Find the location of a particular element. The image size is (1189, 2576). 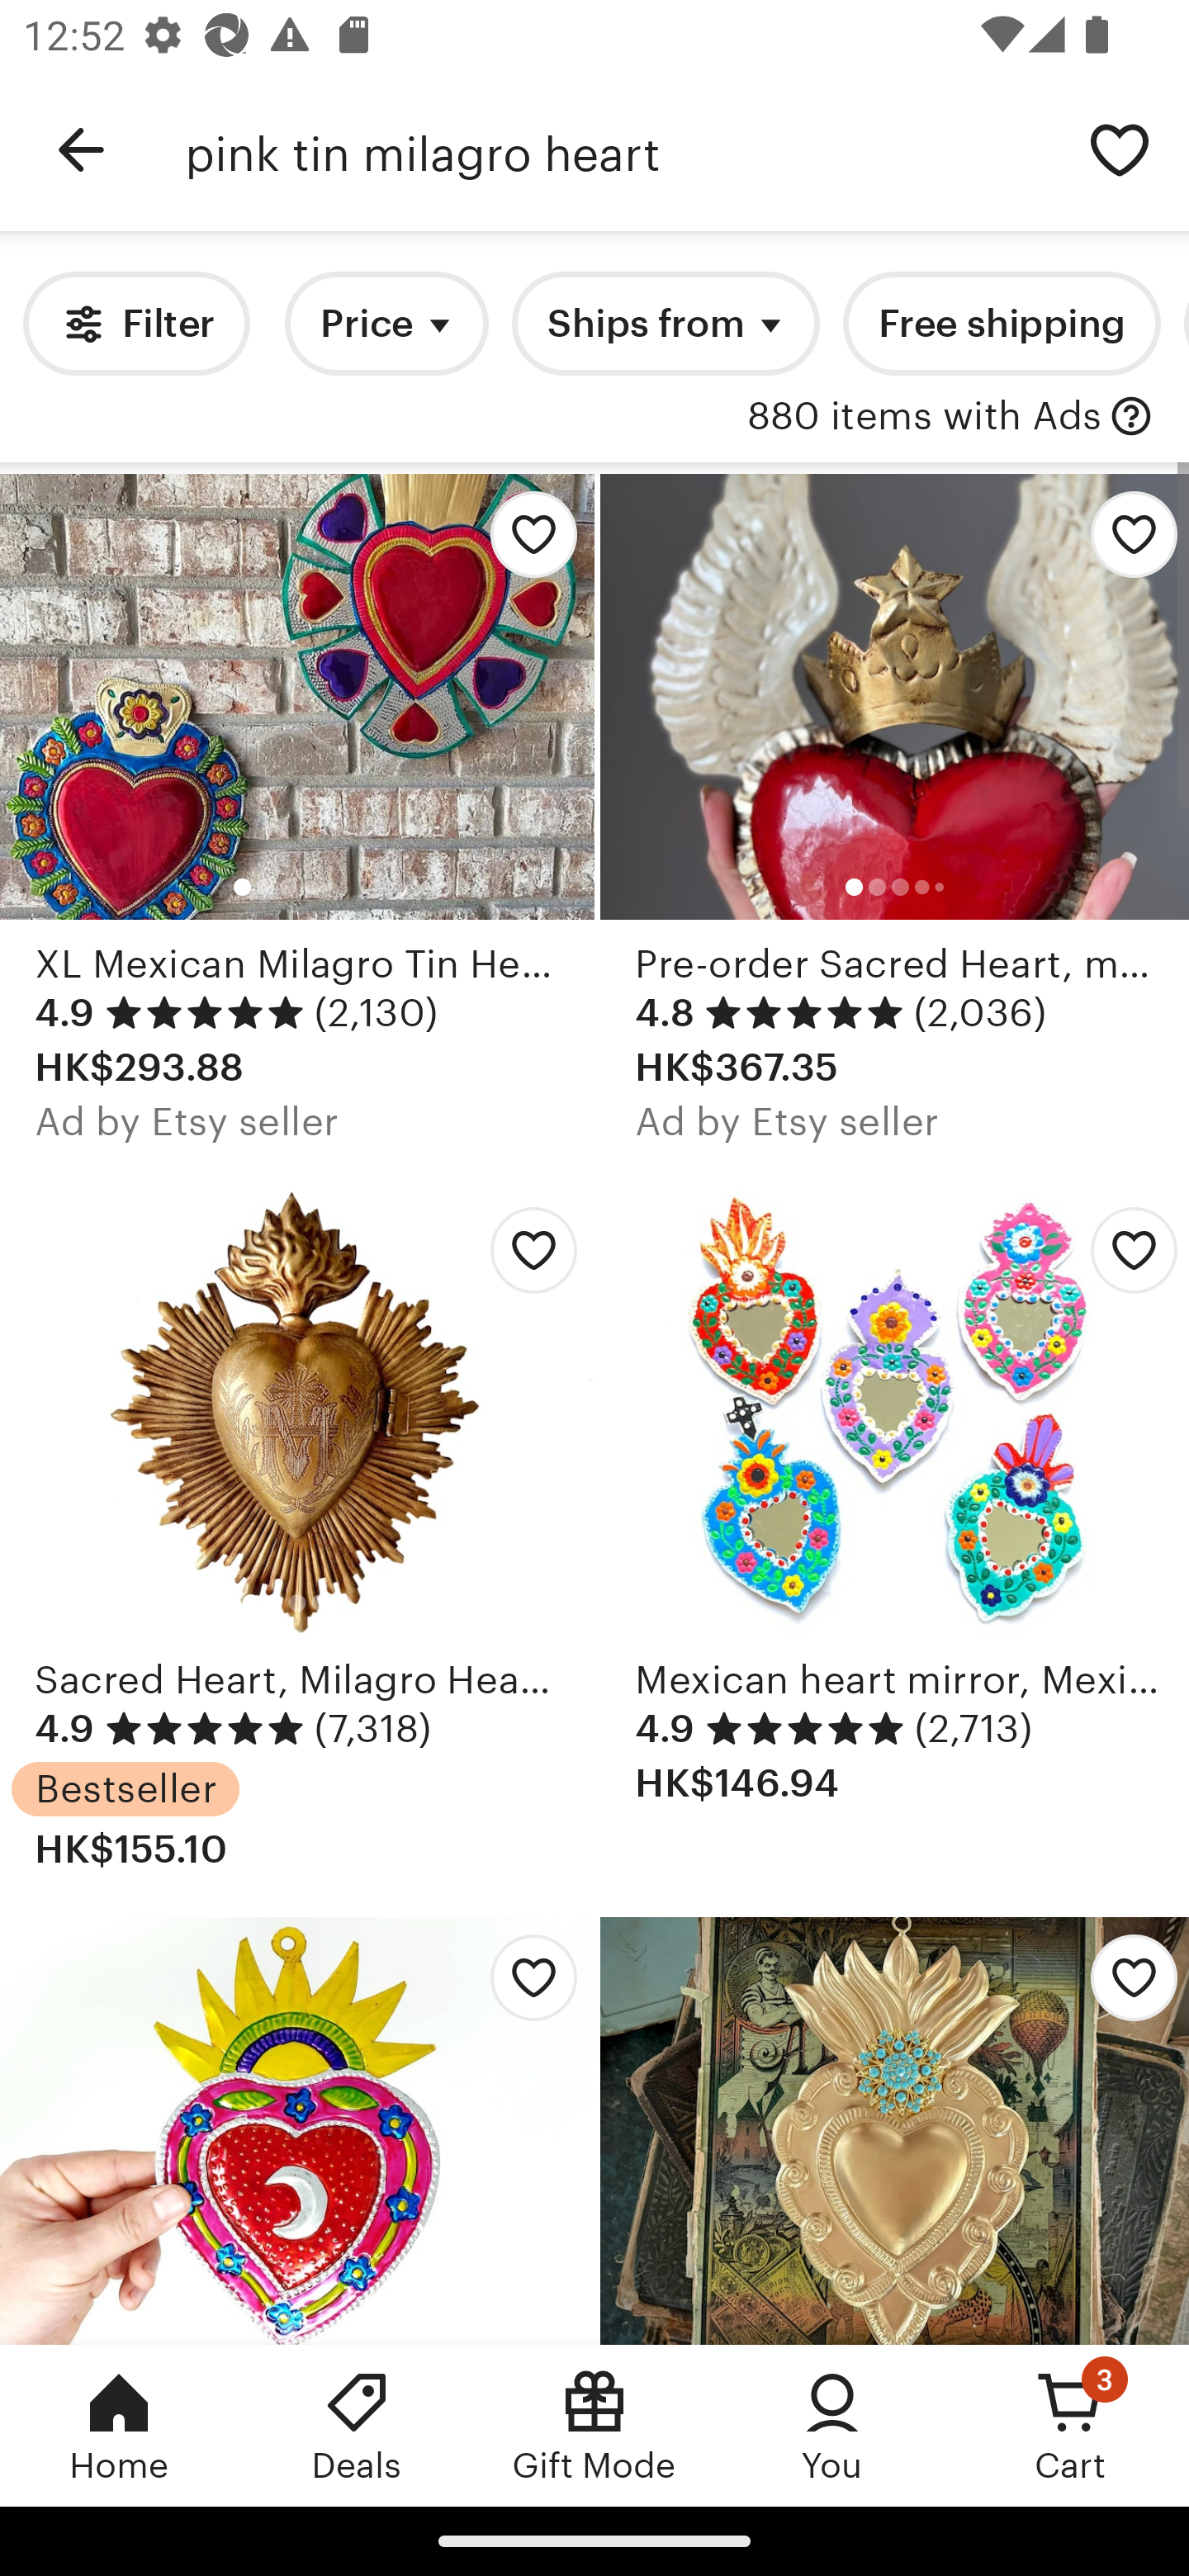

Cart, 3 new notifications Cart is located at coordinates (1070, 2425).